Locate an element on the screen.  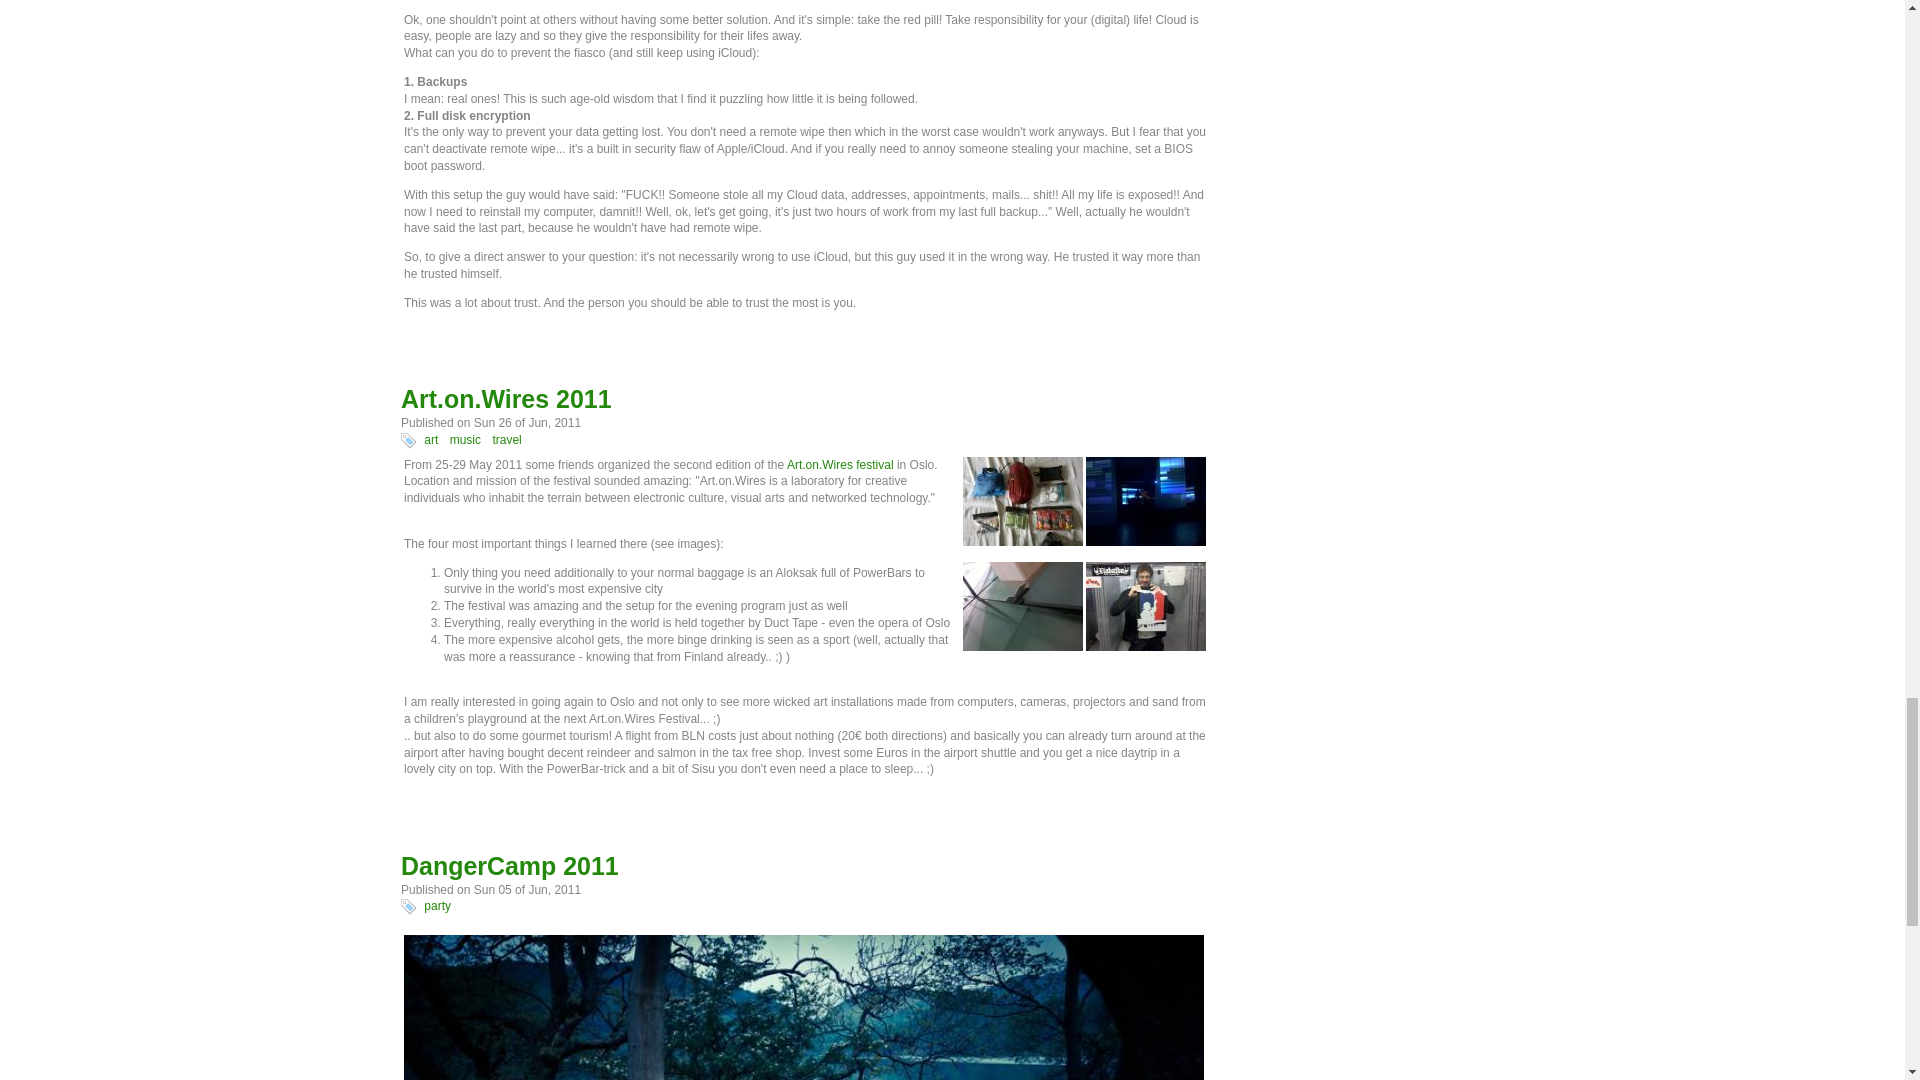
DangerCamp 2011 is located at coordinates (510, 866).